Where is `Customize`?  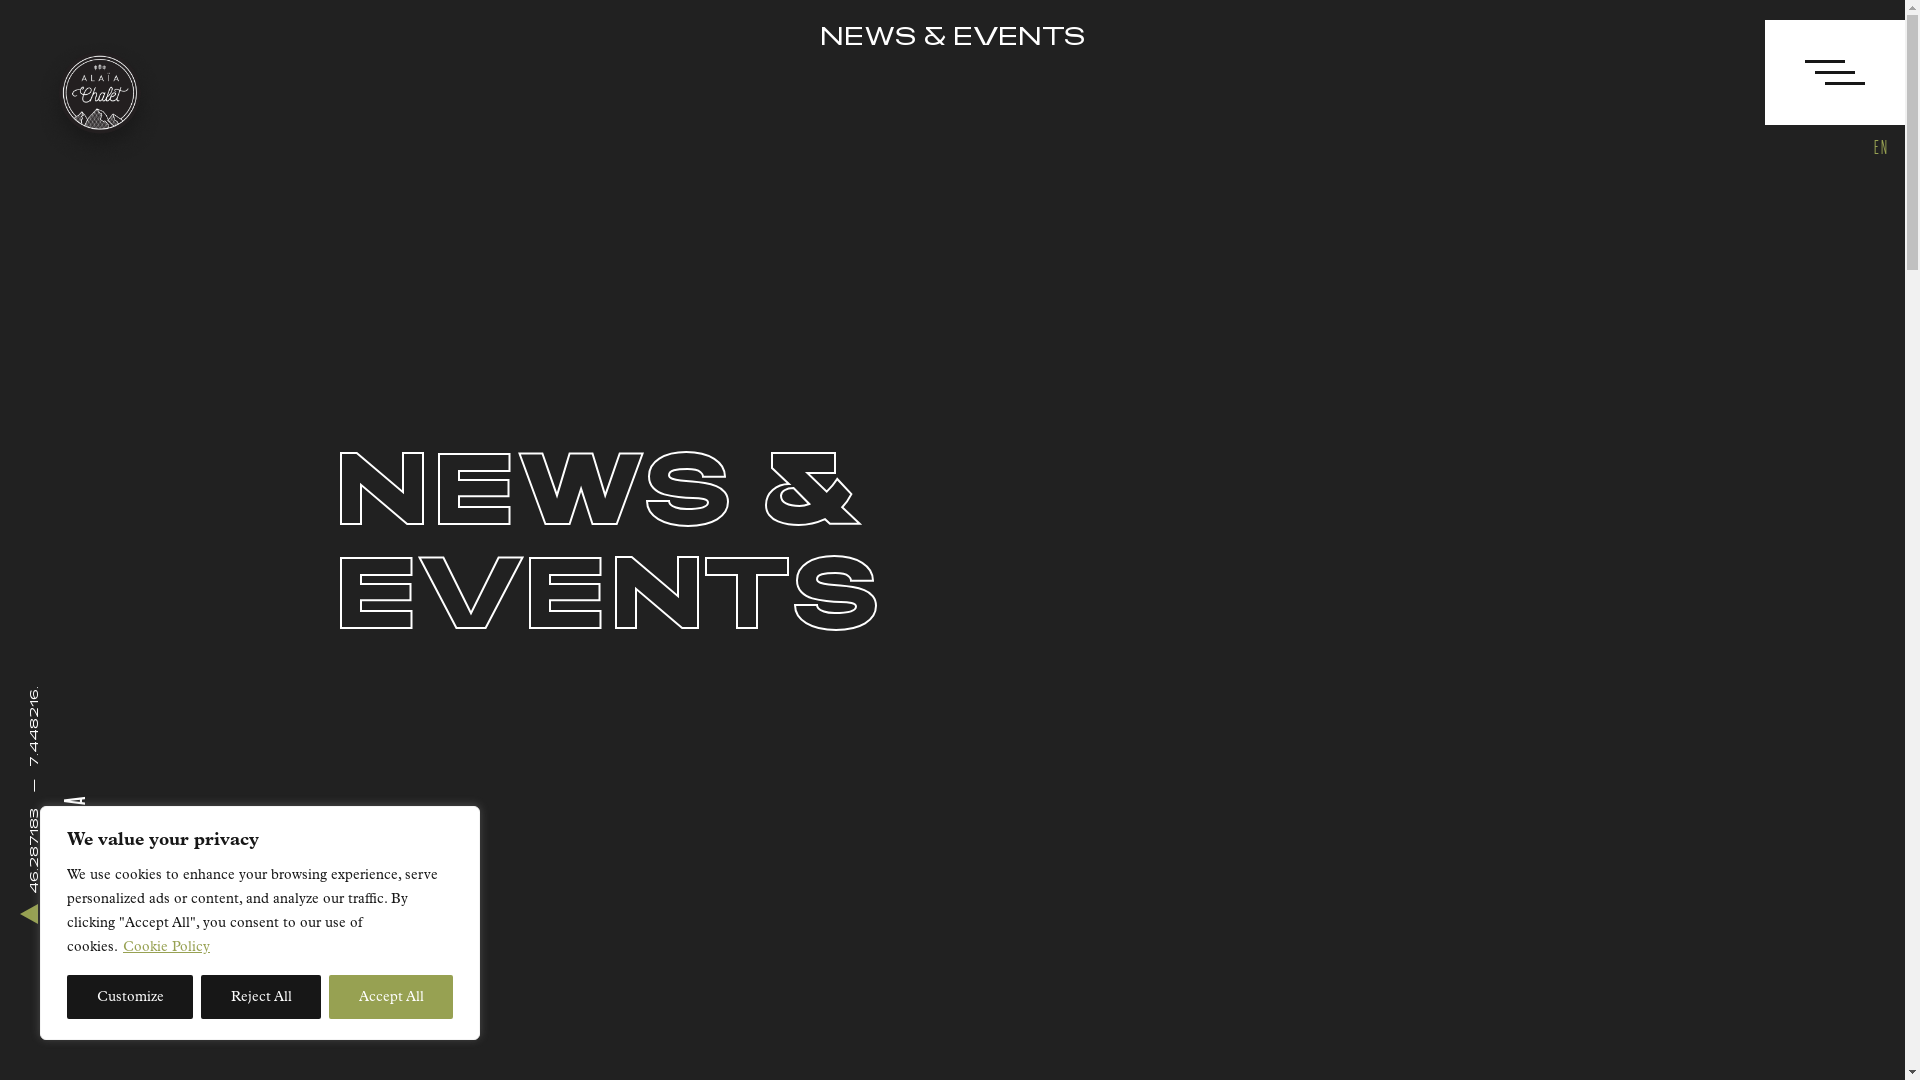 Customize is located at coordinates (130, 997).